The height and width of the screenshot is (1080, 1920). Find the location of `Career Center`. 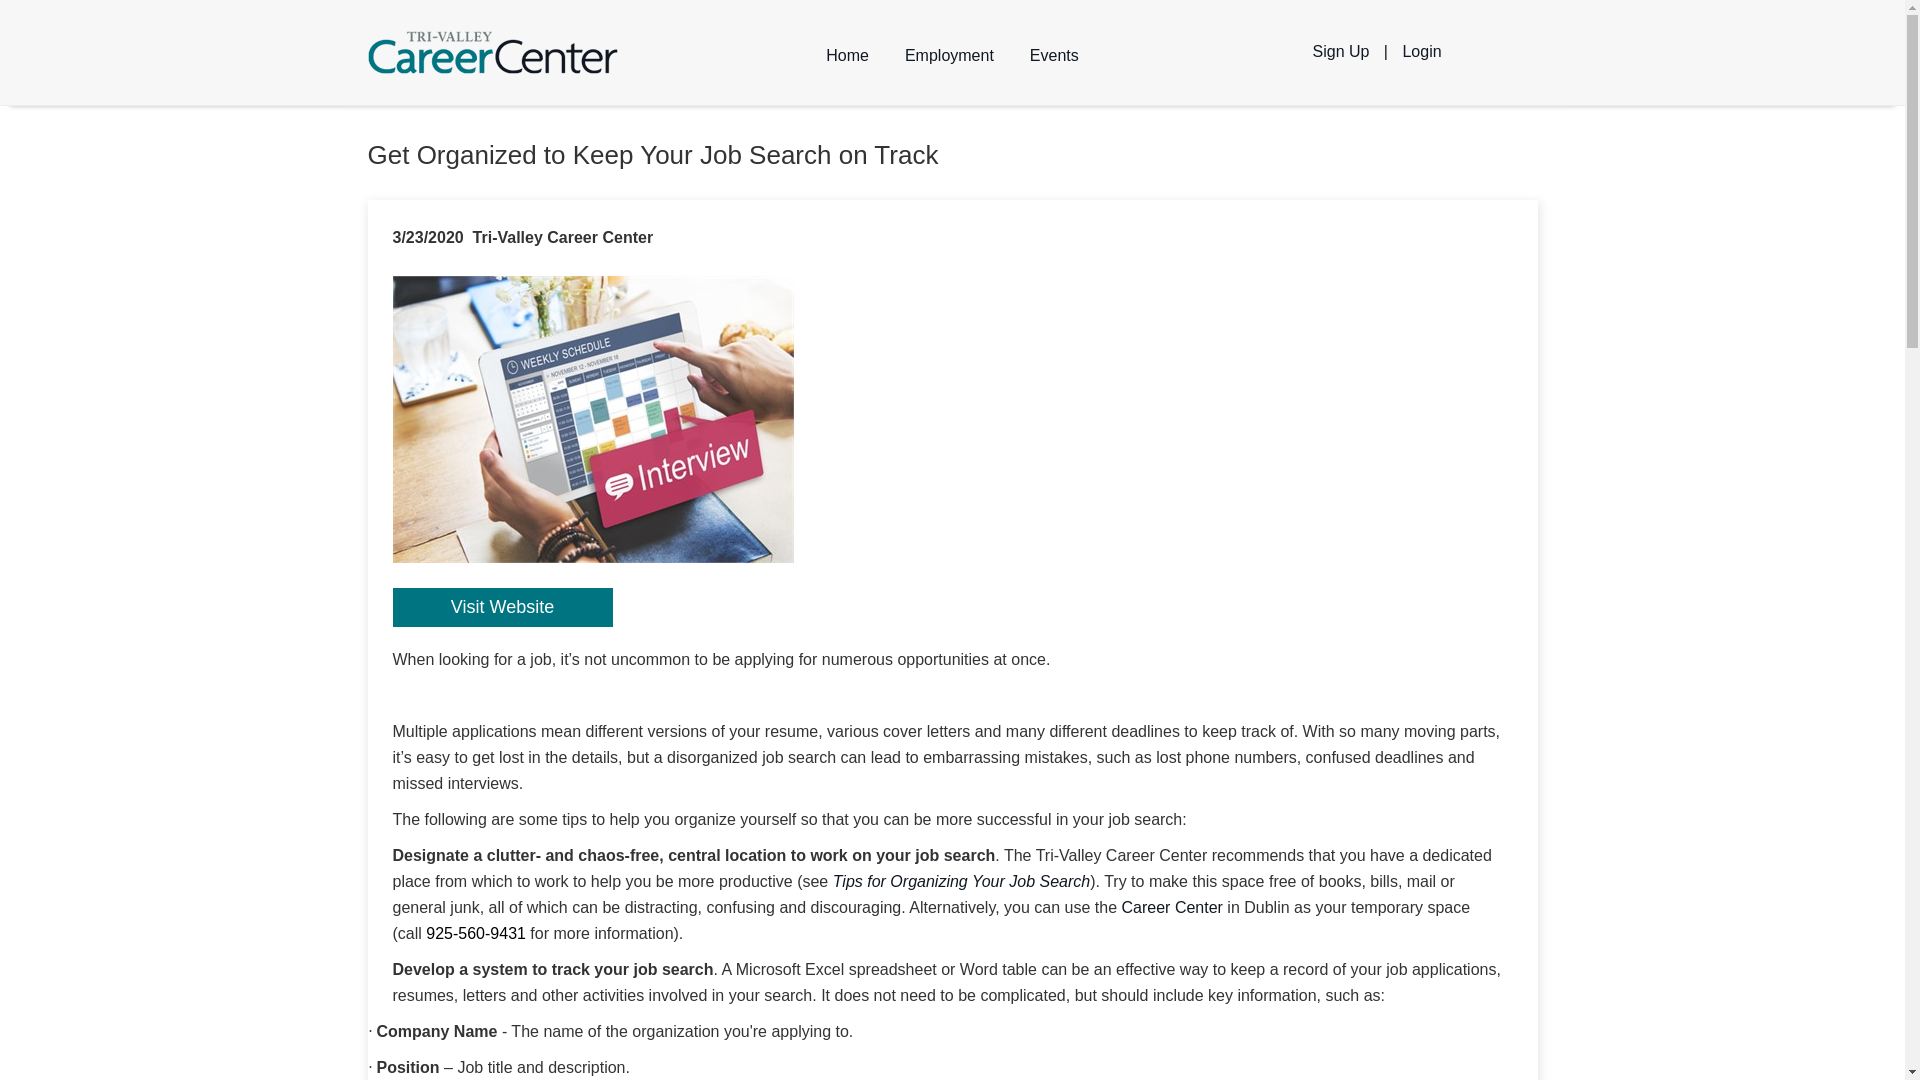

Career Center is located at coordinates (1172, 906).